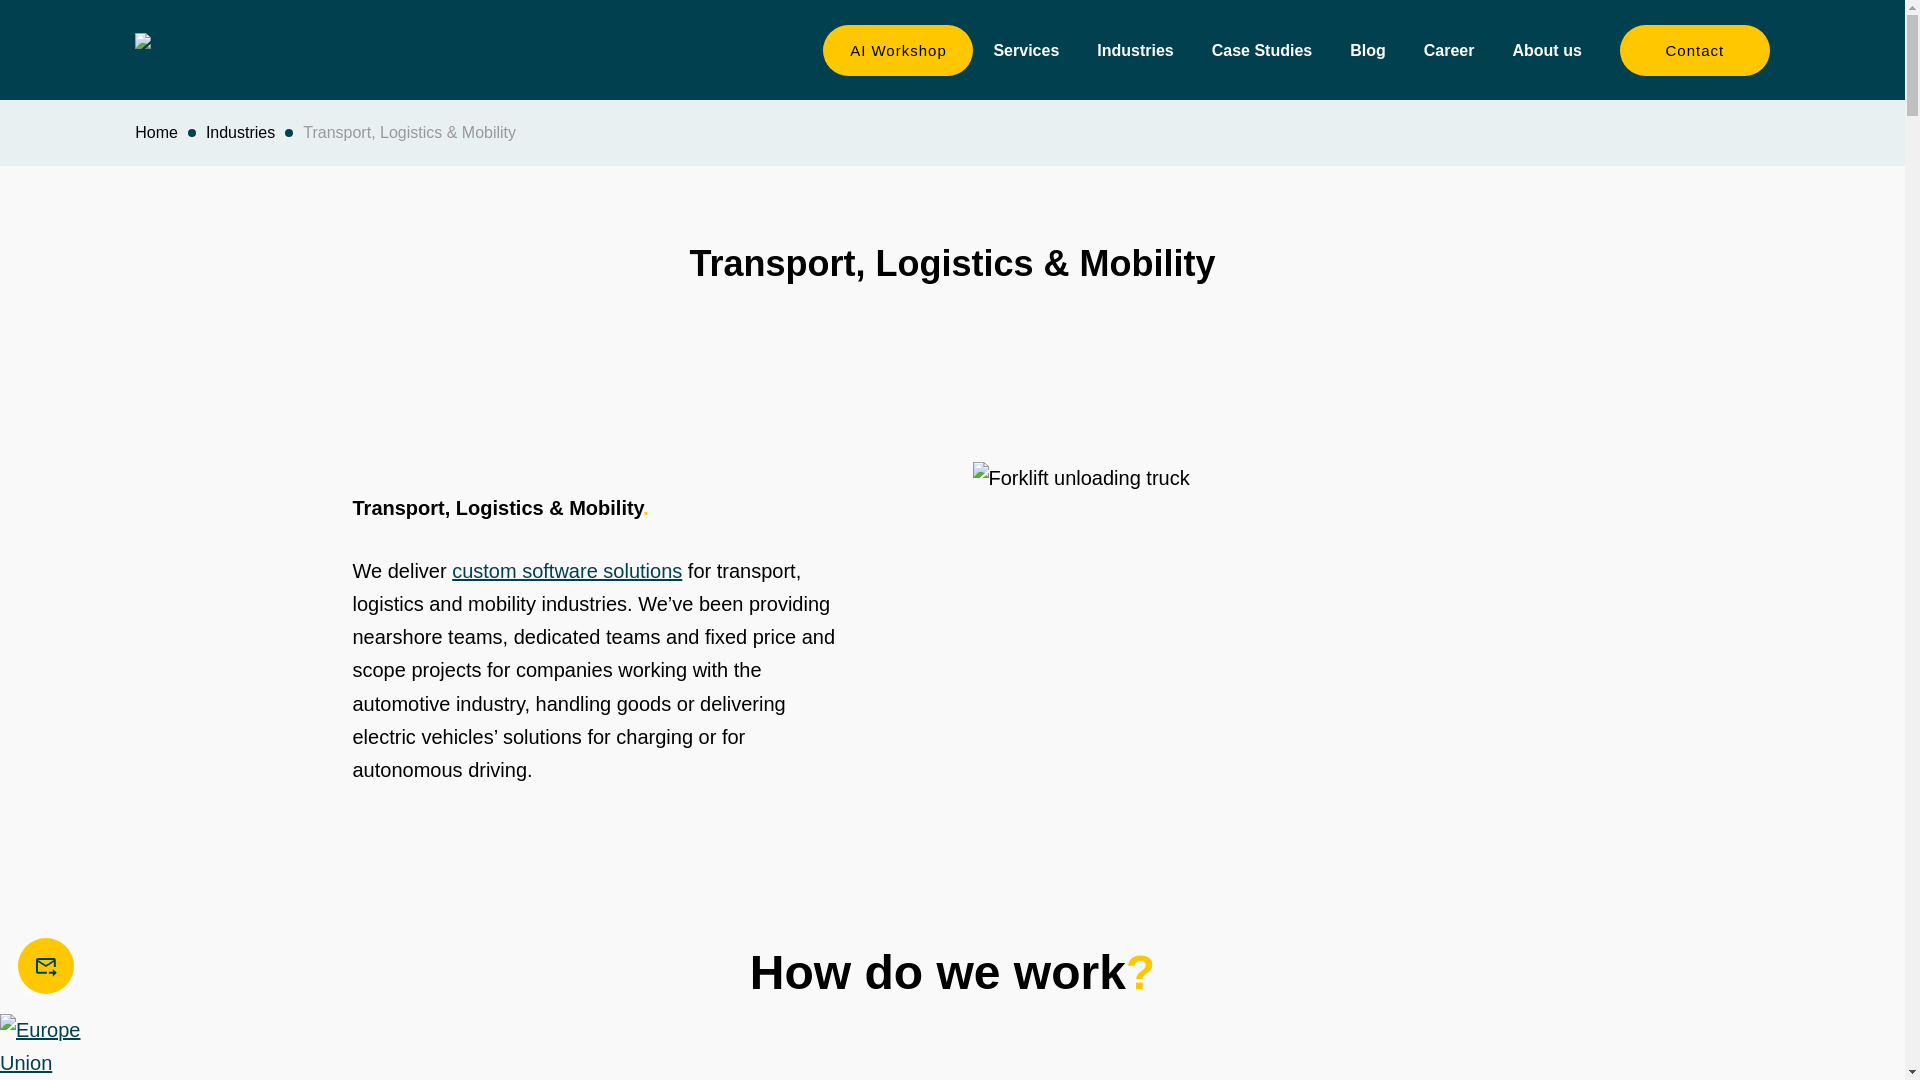  Describe the element at coordinates (1034, 50) in the screenshot. I see `Services` at that location.